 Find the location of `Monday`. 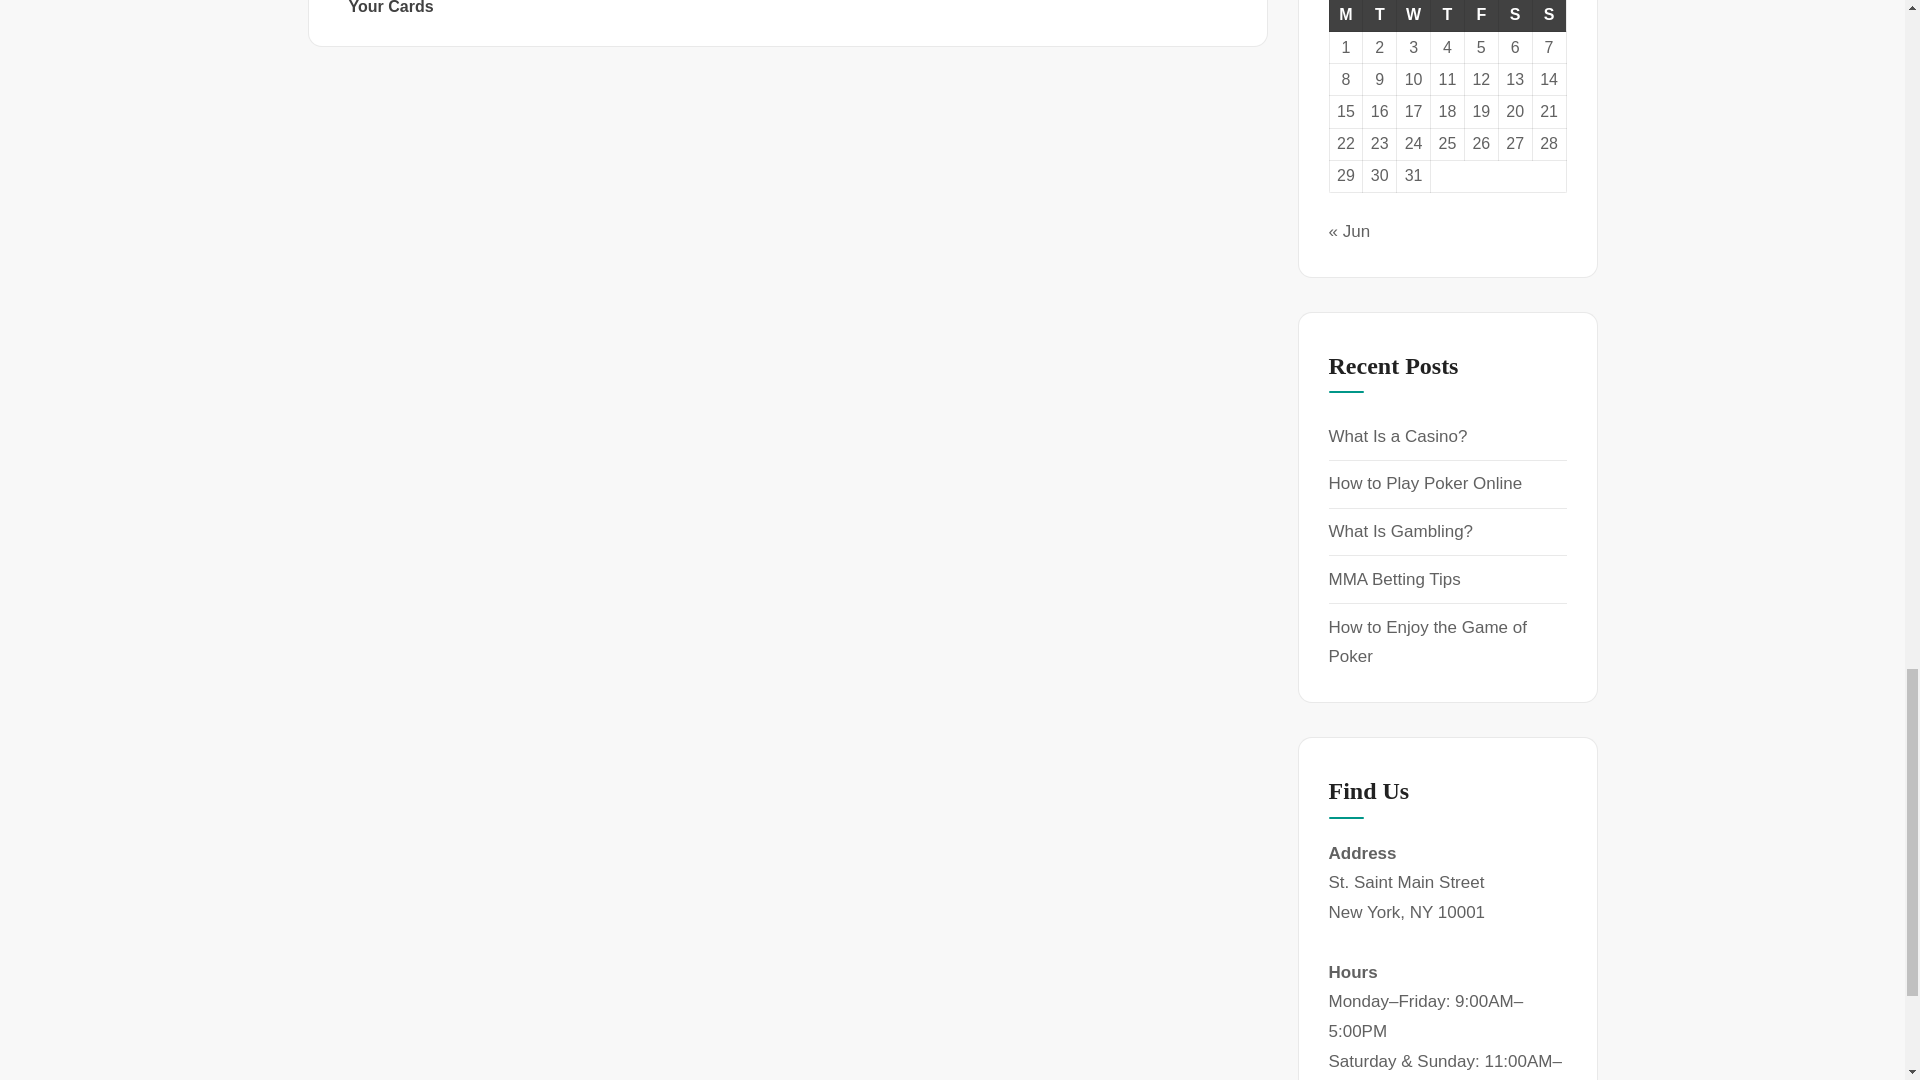

Monday is located at coordinates (1346, 16).